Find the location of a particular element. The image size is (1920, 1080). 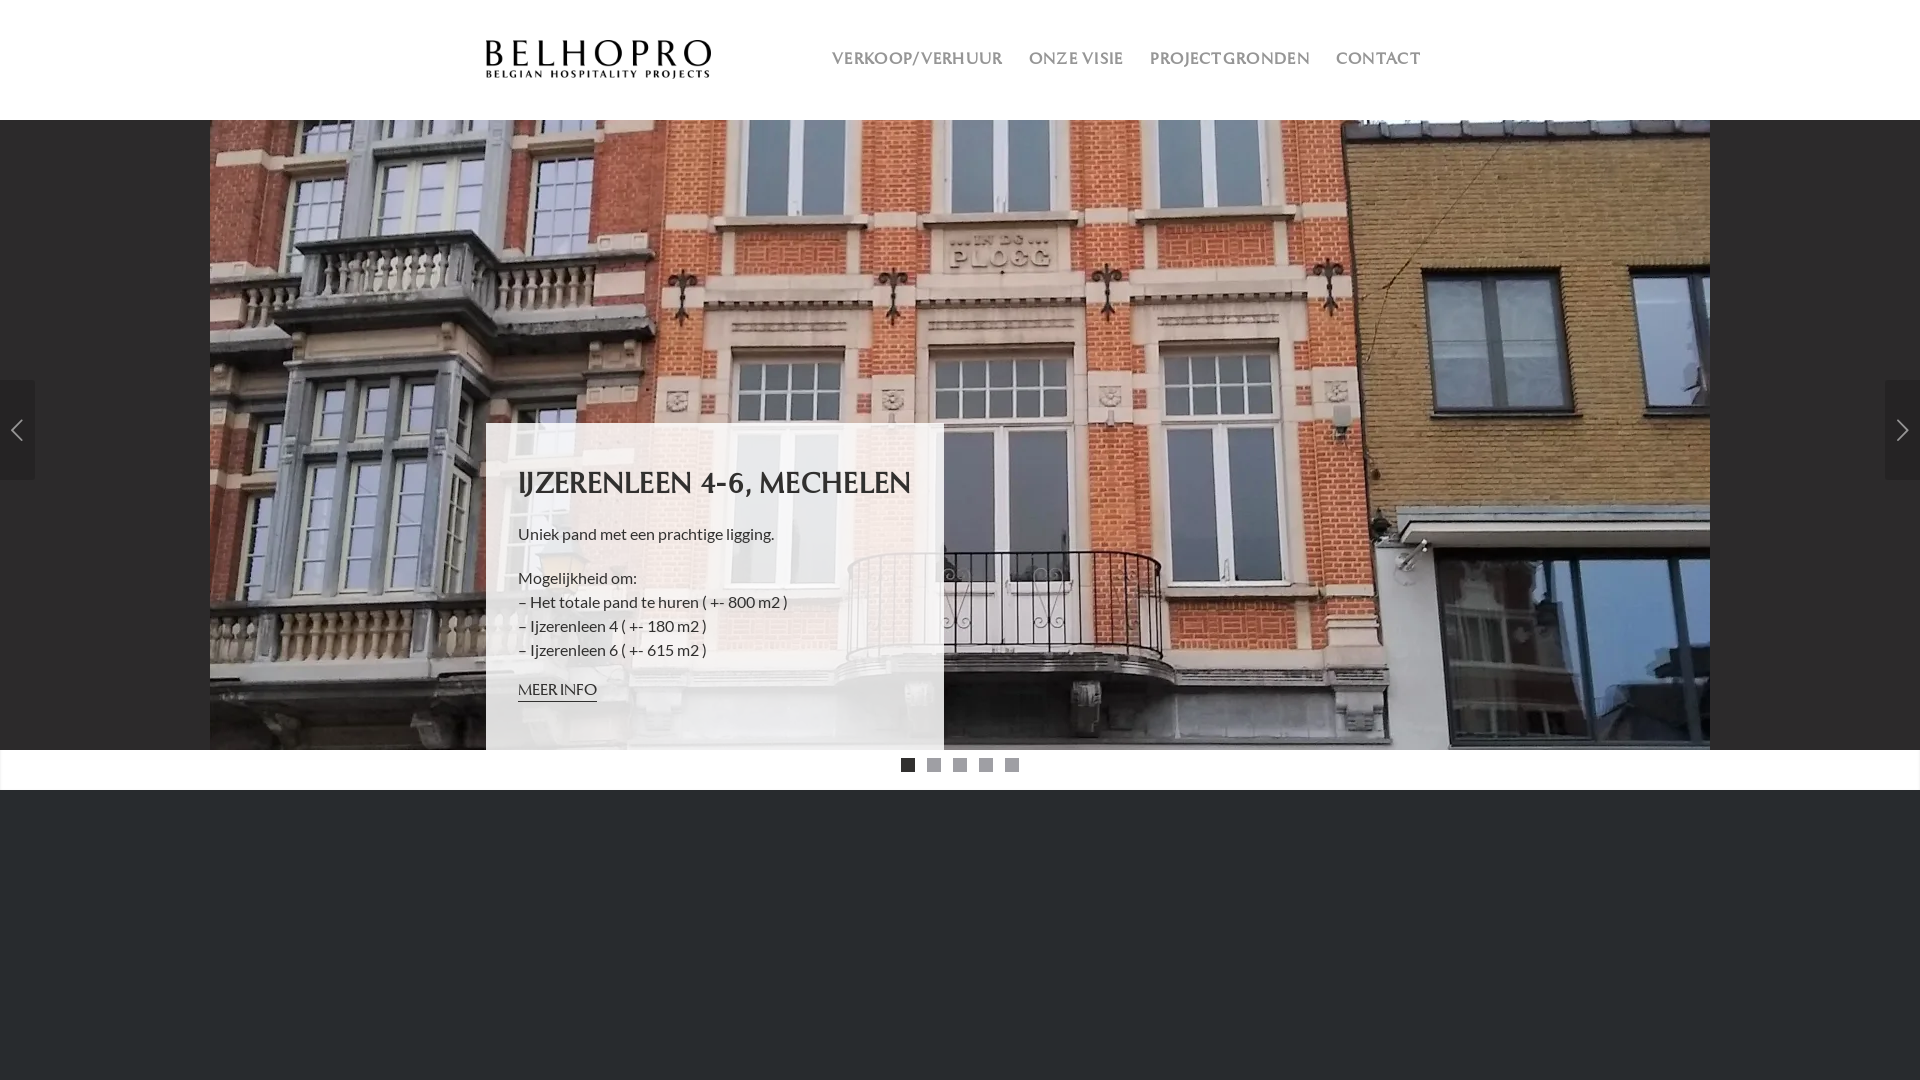

2 is located at coordinates (934, 765).